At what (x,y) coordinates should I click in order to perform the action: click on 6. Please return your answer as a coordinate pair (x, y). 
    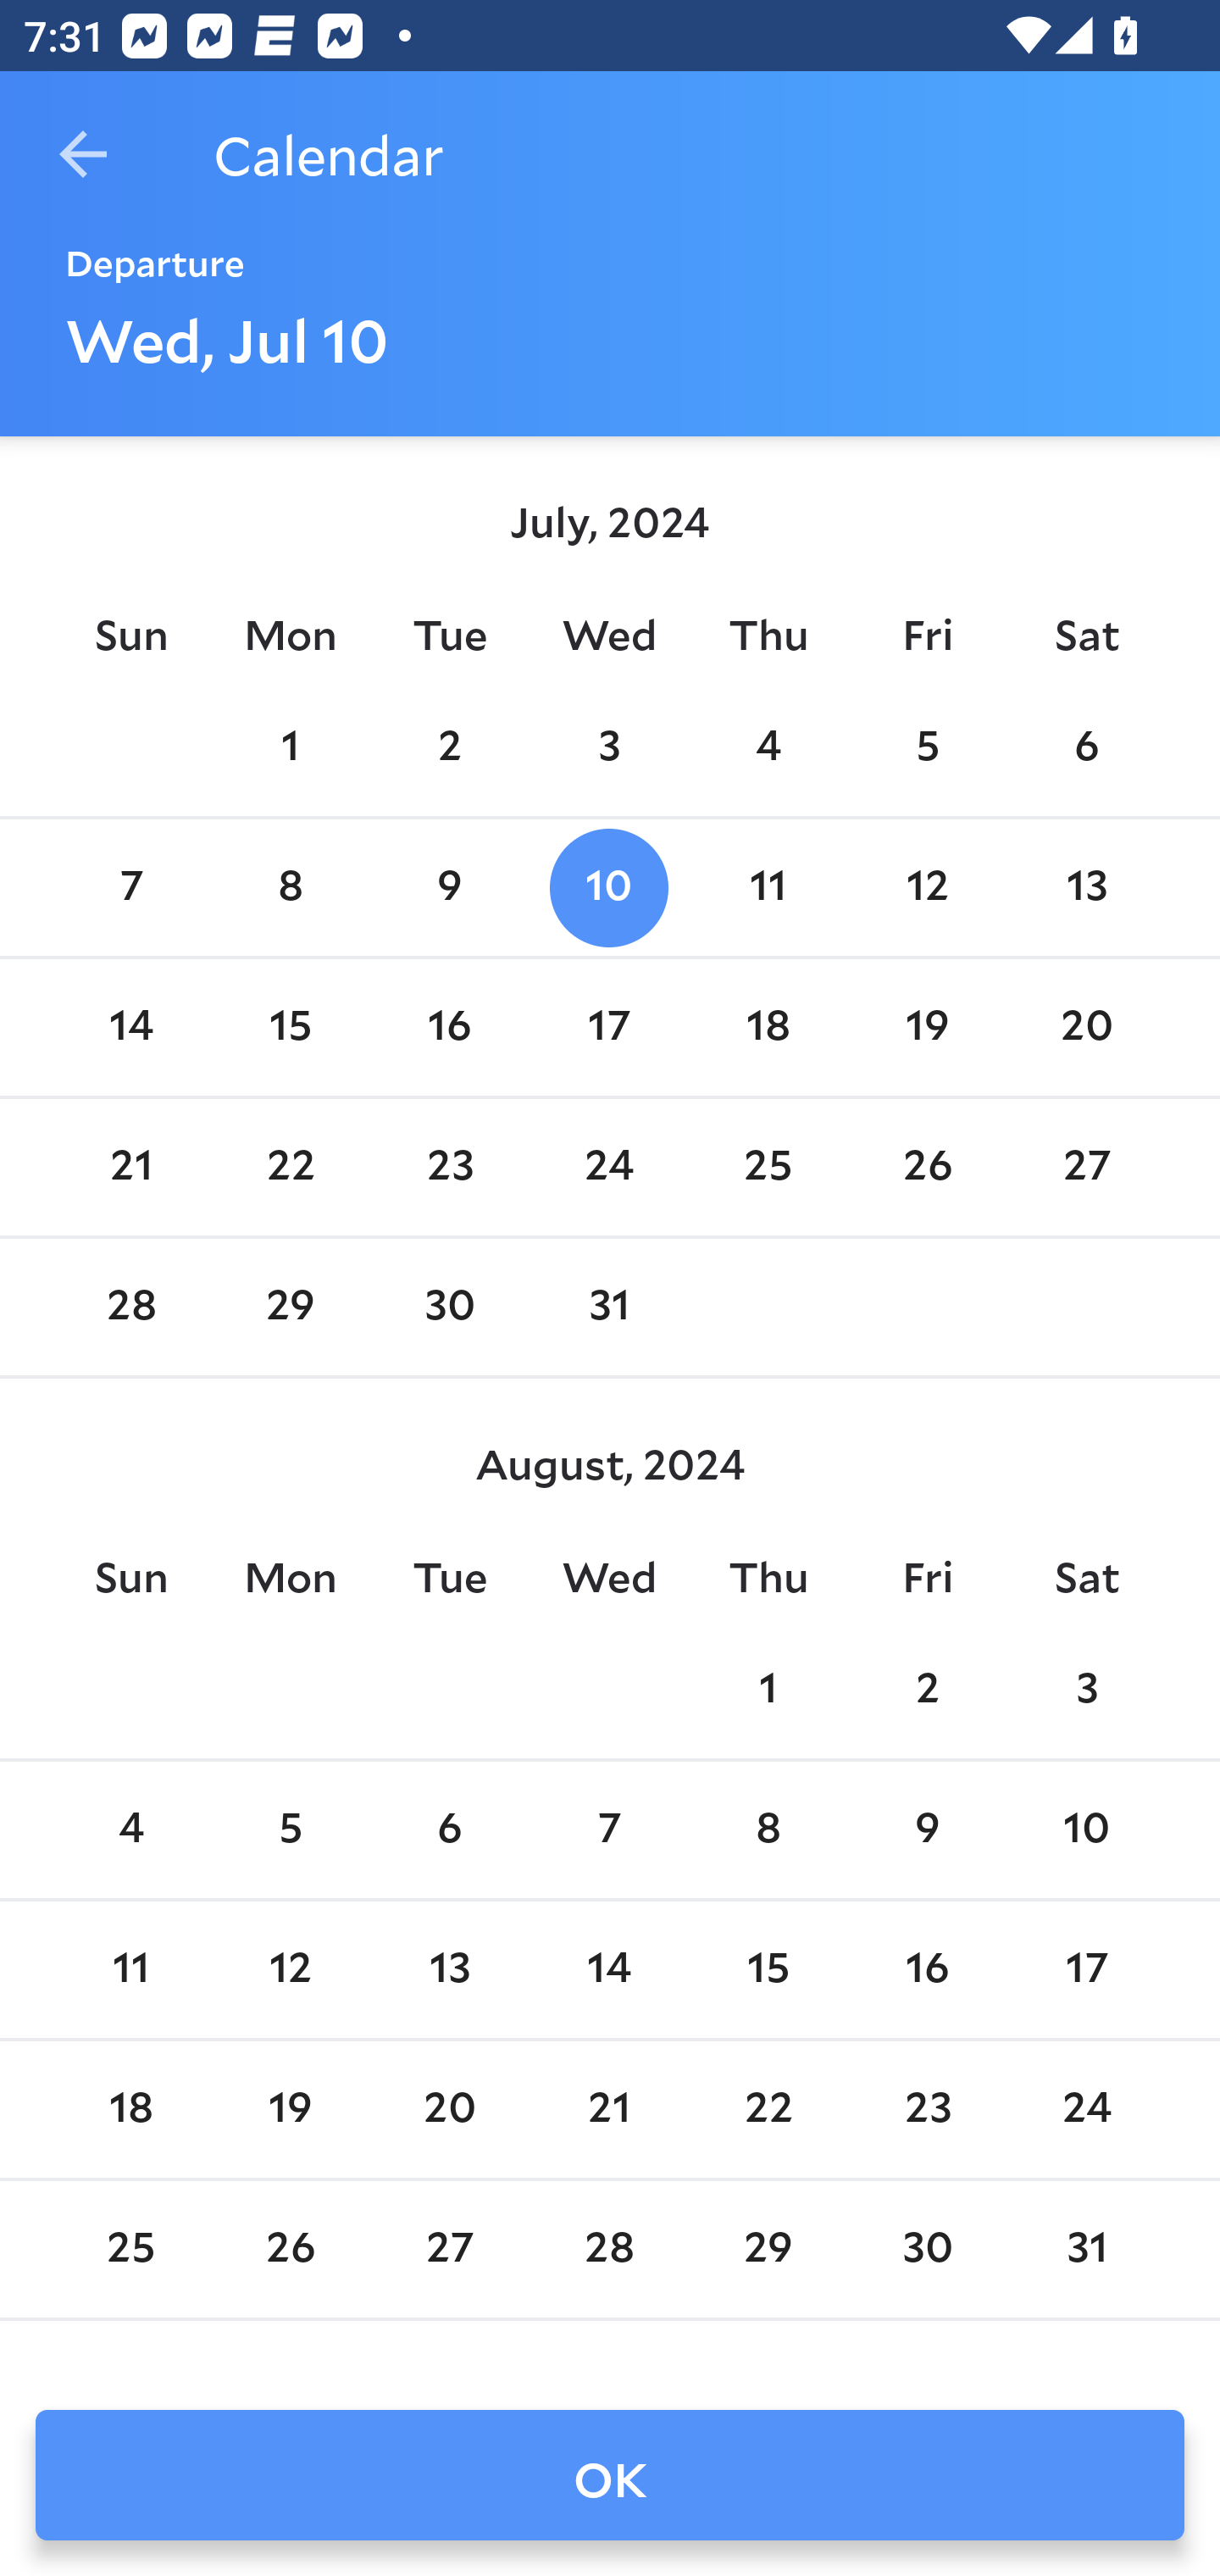
    Looking at the image, I should click on (449, 1831).